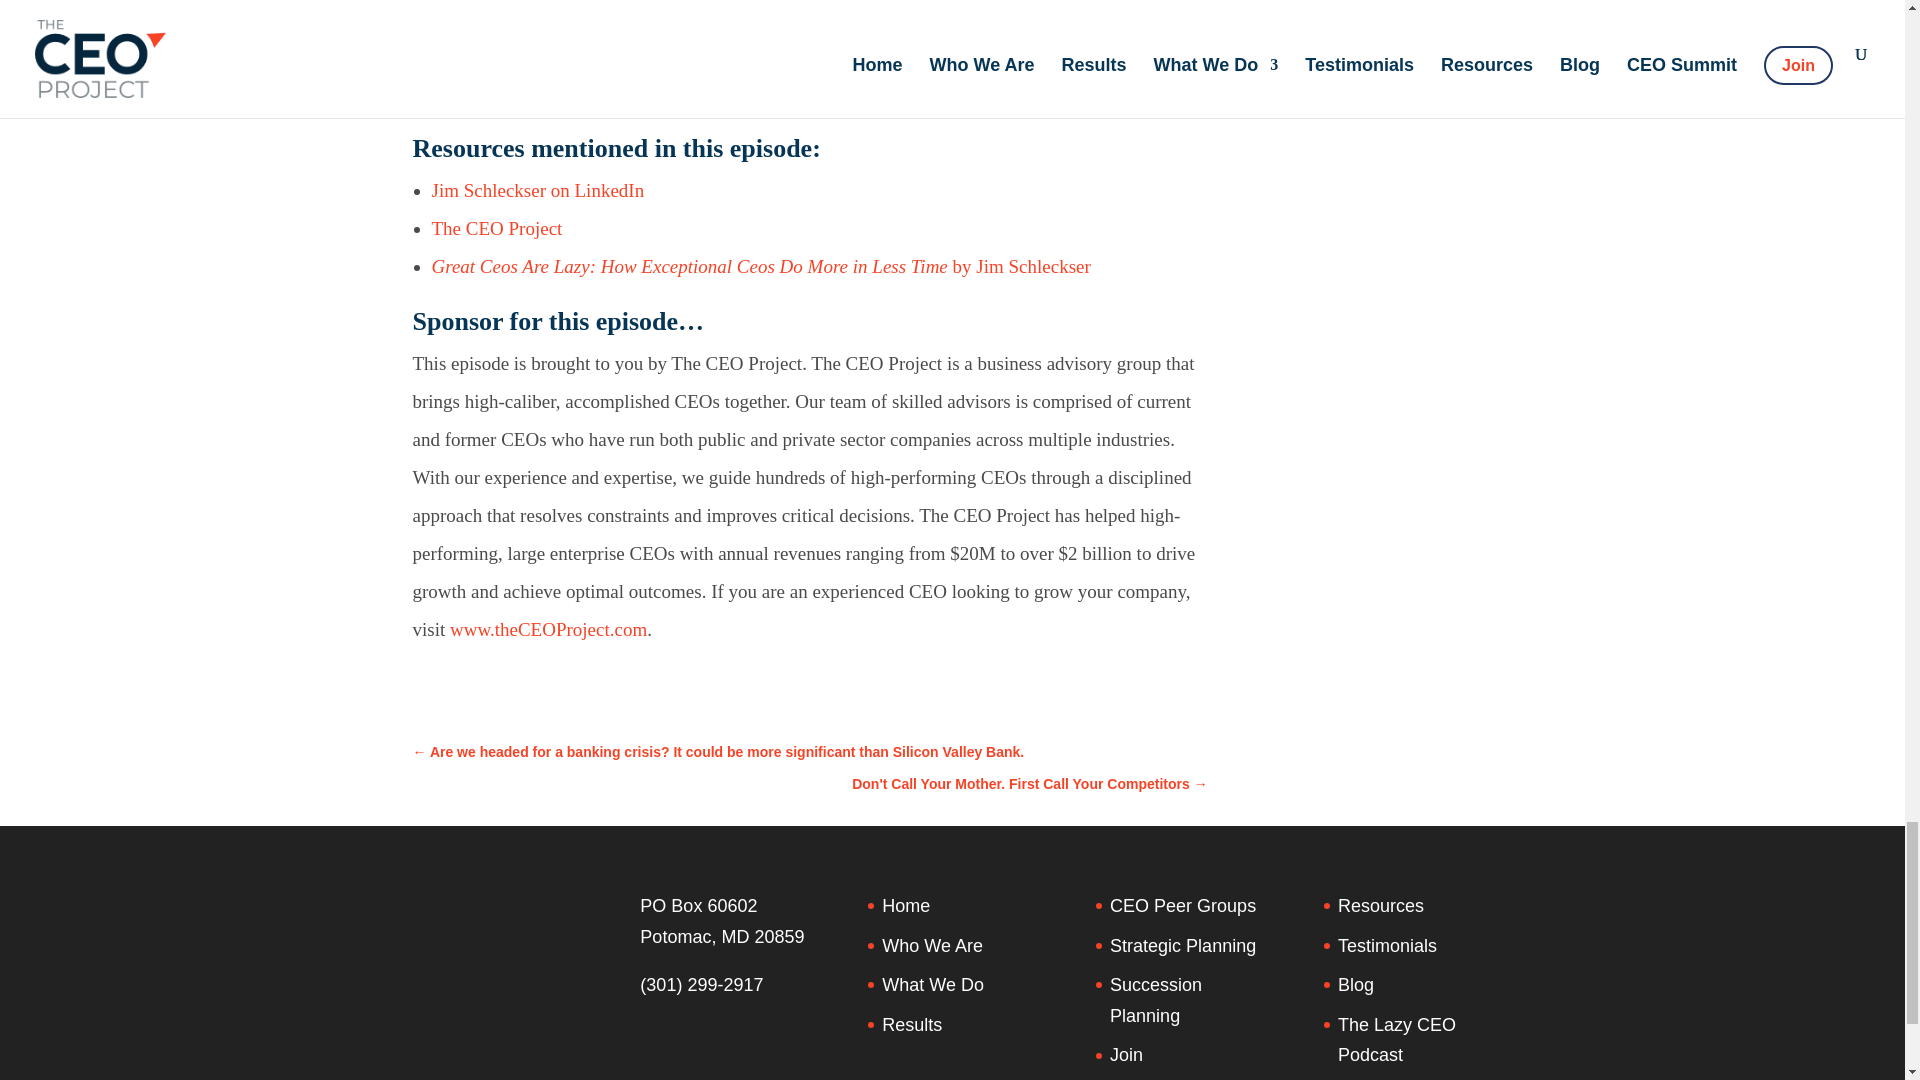 This screenshot has width=1920, height=1080. Describe the element at coordinates (548, 629) in the screenshot. I see `www.theCEOProject.com` at that location.